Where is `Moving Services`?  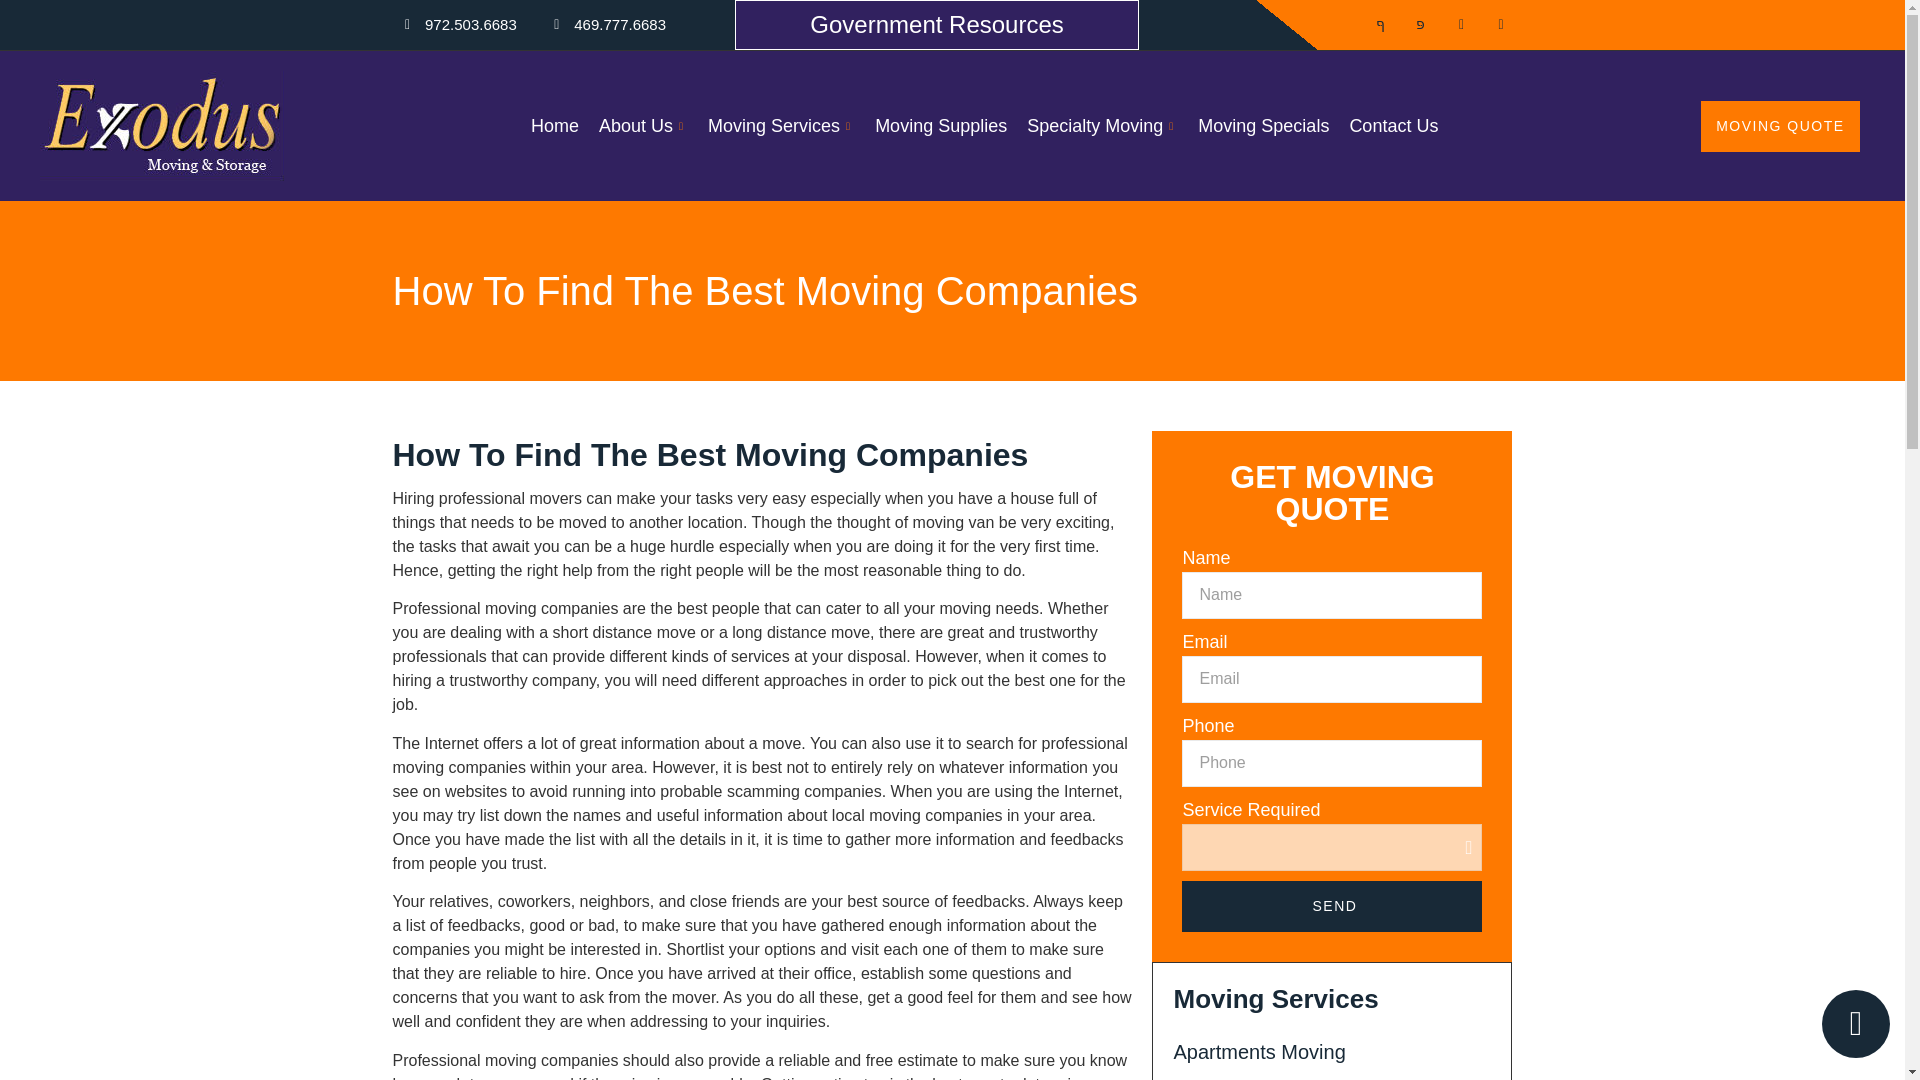
Moving Services is located at coordinates (782, 126).